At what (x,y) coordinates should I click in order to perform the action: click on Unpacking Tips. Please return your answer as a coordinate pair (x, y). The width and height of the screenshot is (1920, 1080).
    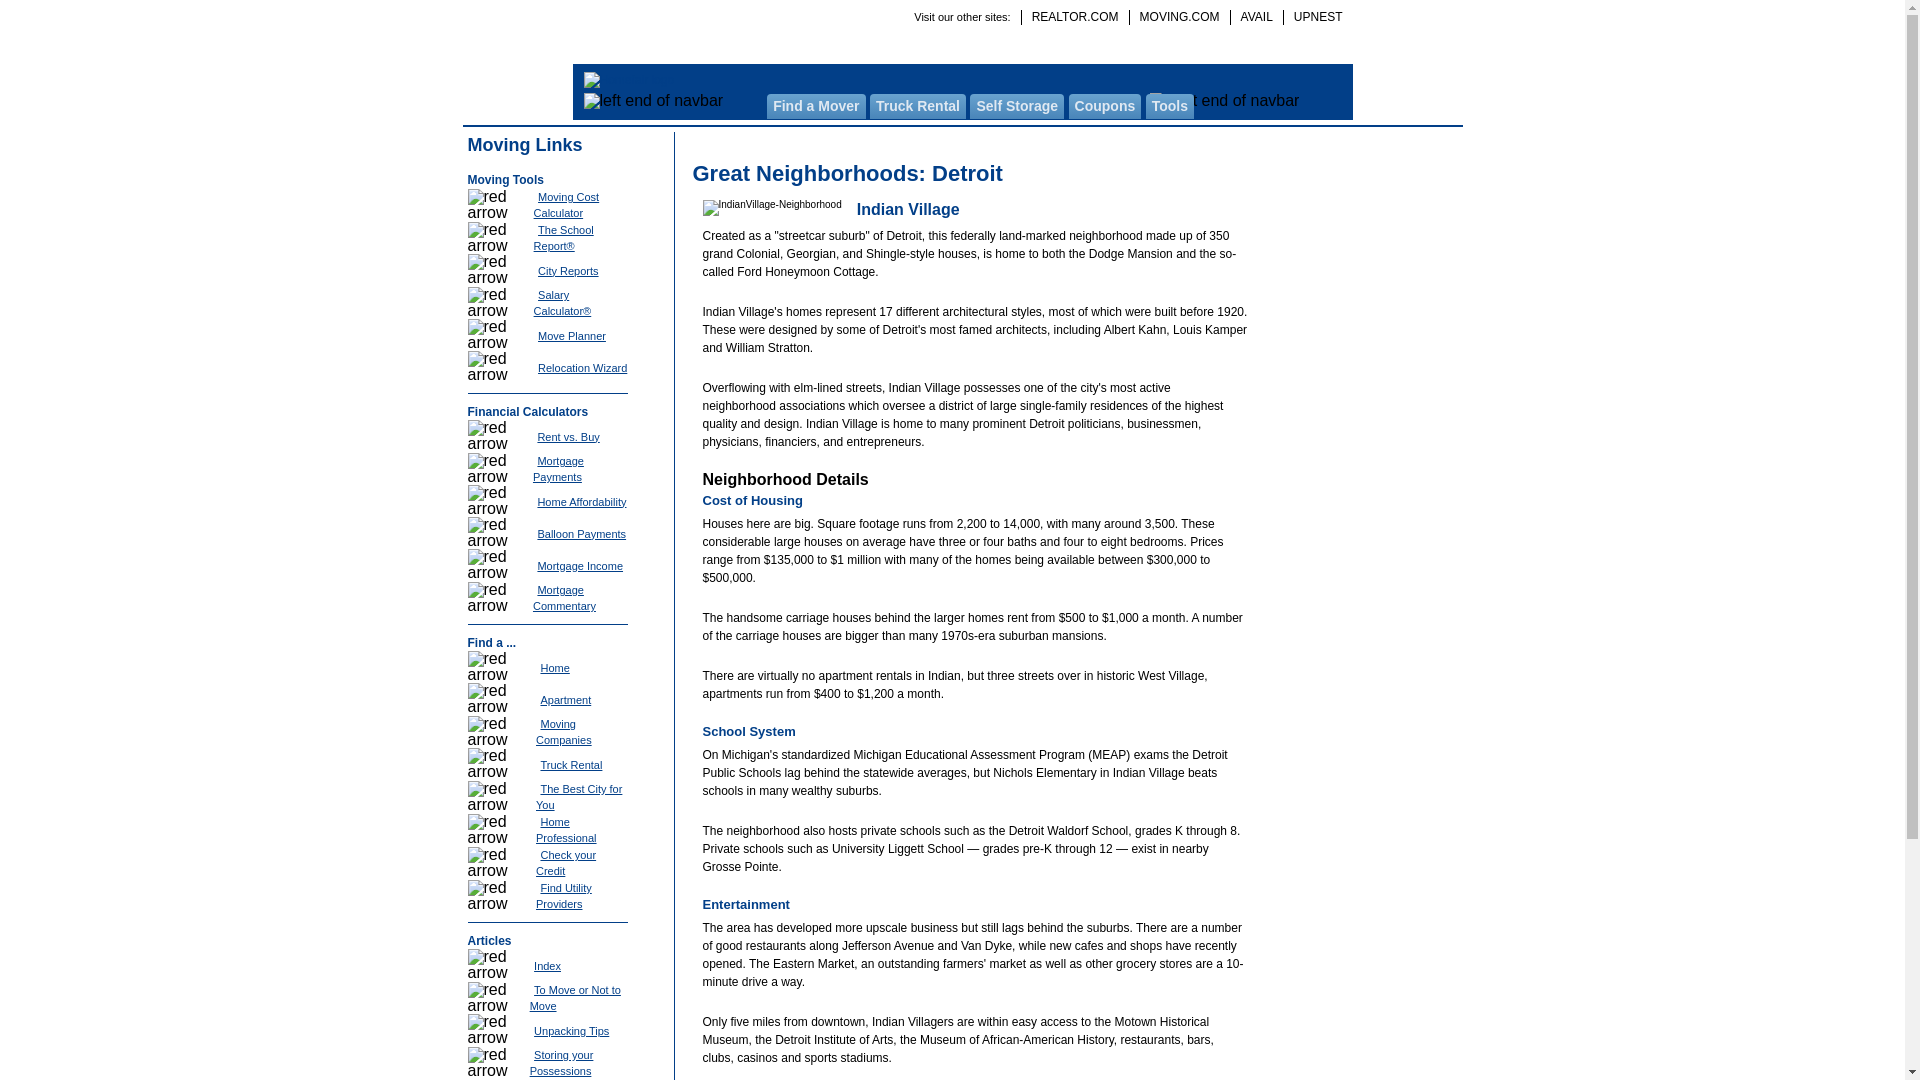
    Looking at the image, I should click on (570, 1029).